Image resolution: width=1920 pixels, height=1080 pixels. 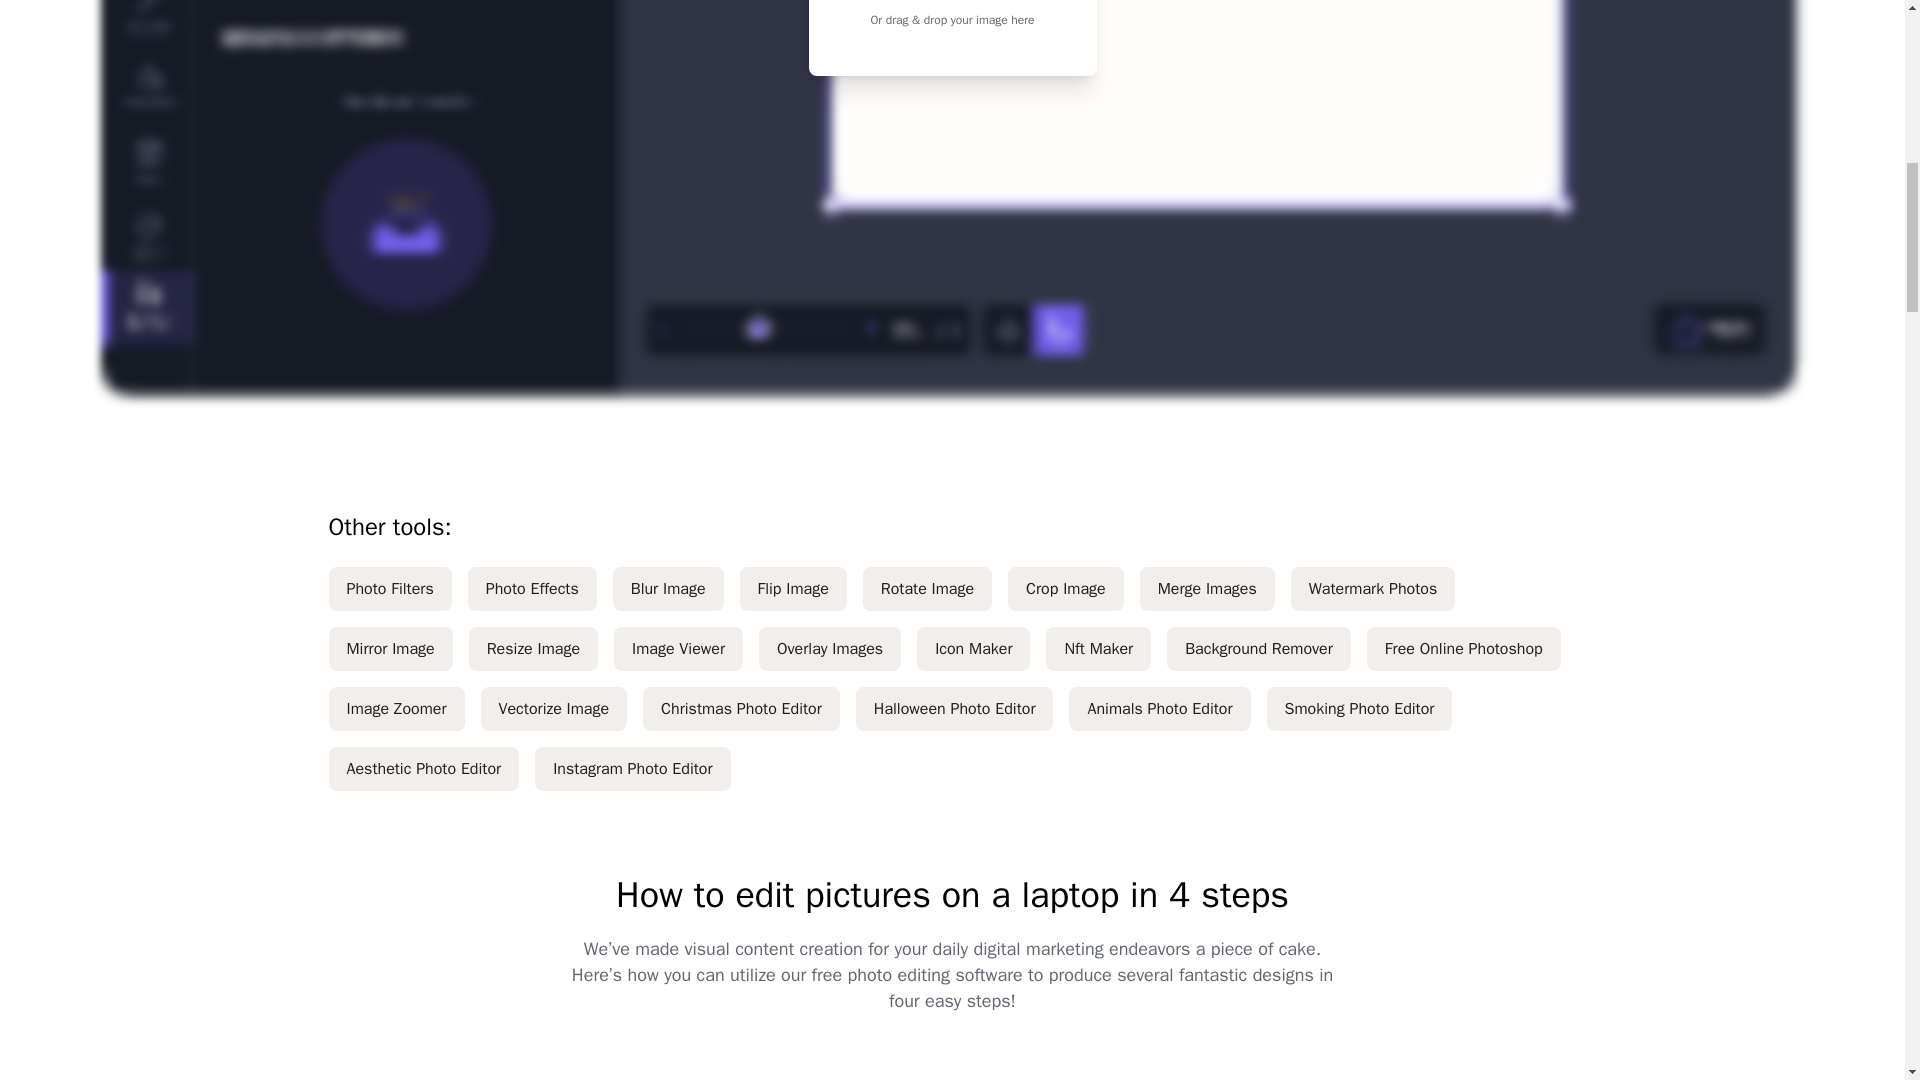 What do you see at coordinates (554, 708) in the screenshot?
I see `Vectorize Image` at bounding box center [554, 708].